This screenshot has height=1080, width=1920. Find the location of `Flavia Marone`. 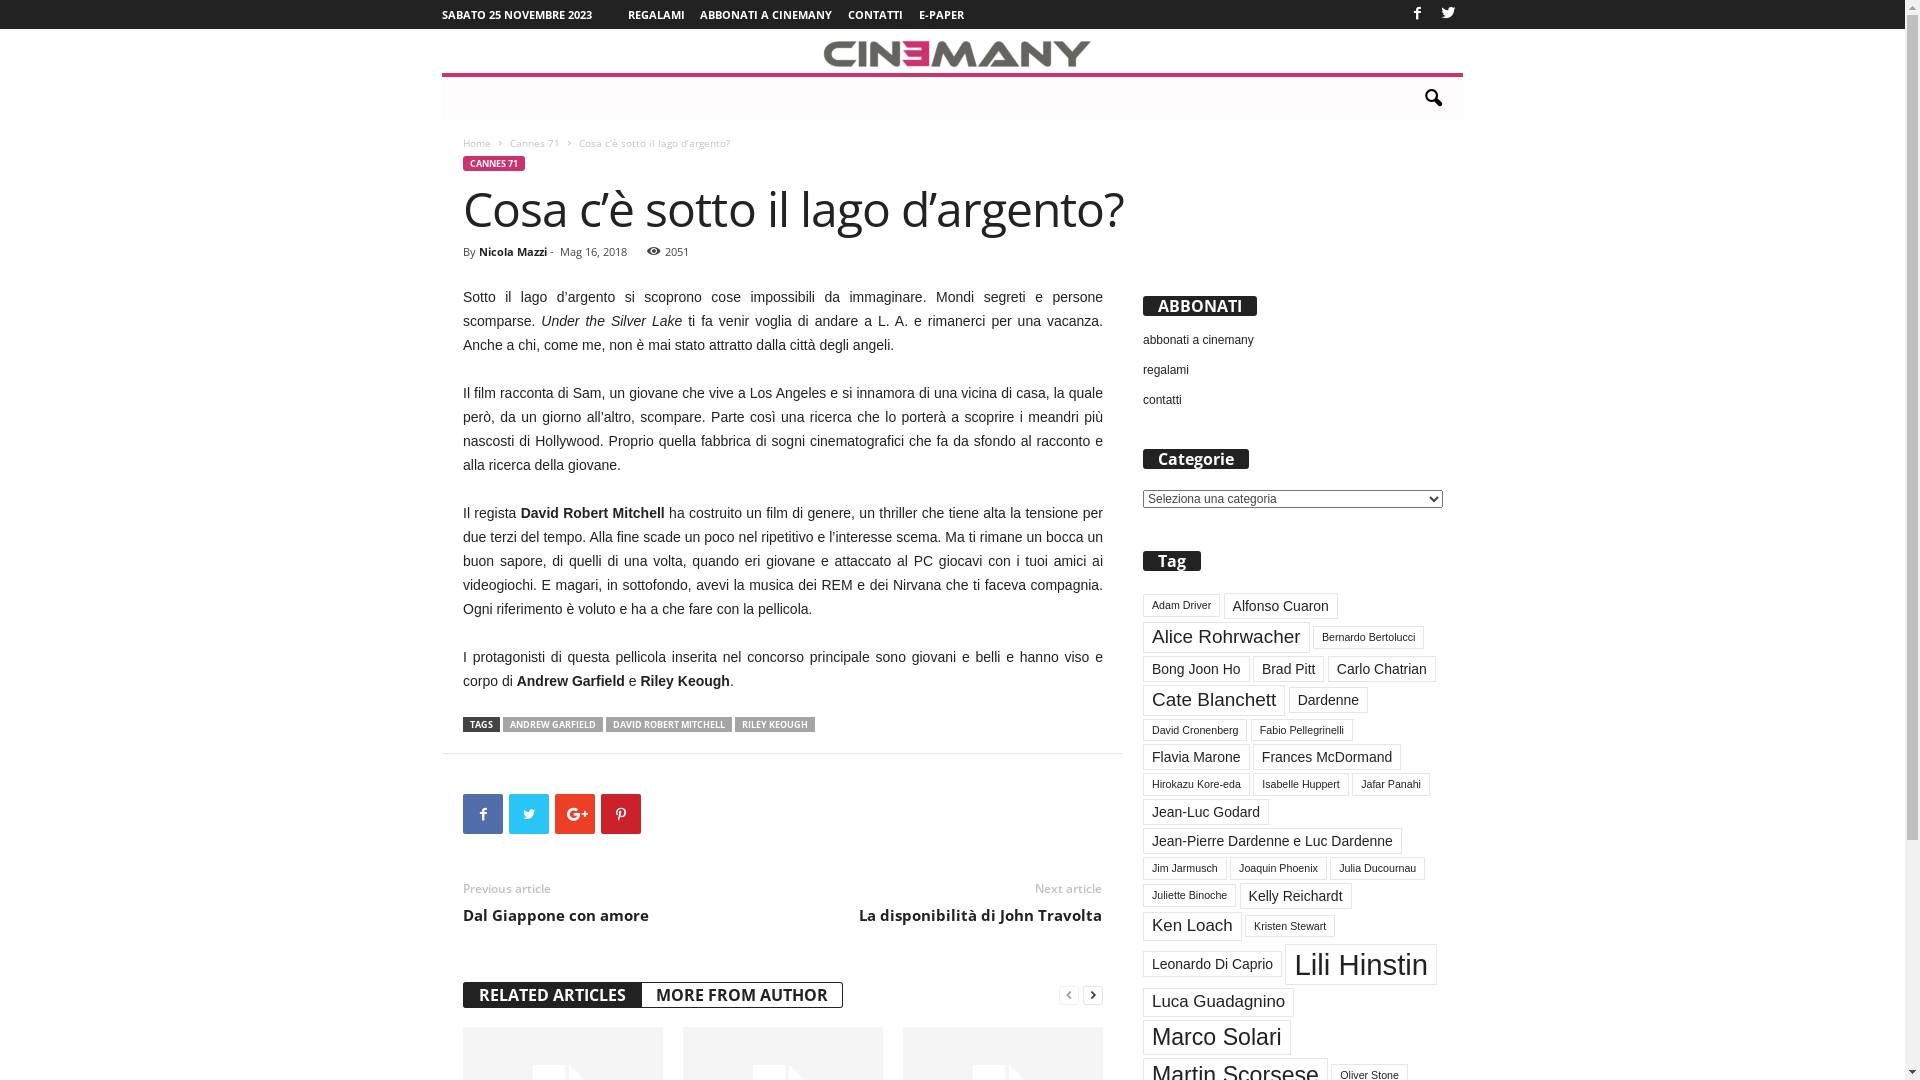

Flavia Marone is located at coordinates (1196, 756).